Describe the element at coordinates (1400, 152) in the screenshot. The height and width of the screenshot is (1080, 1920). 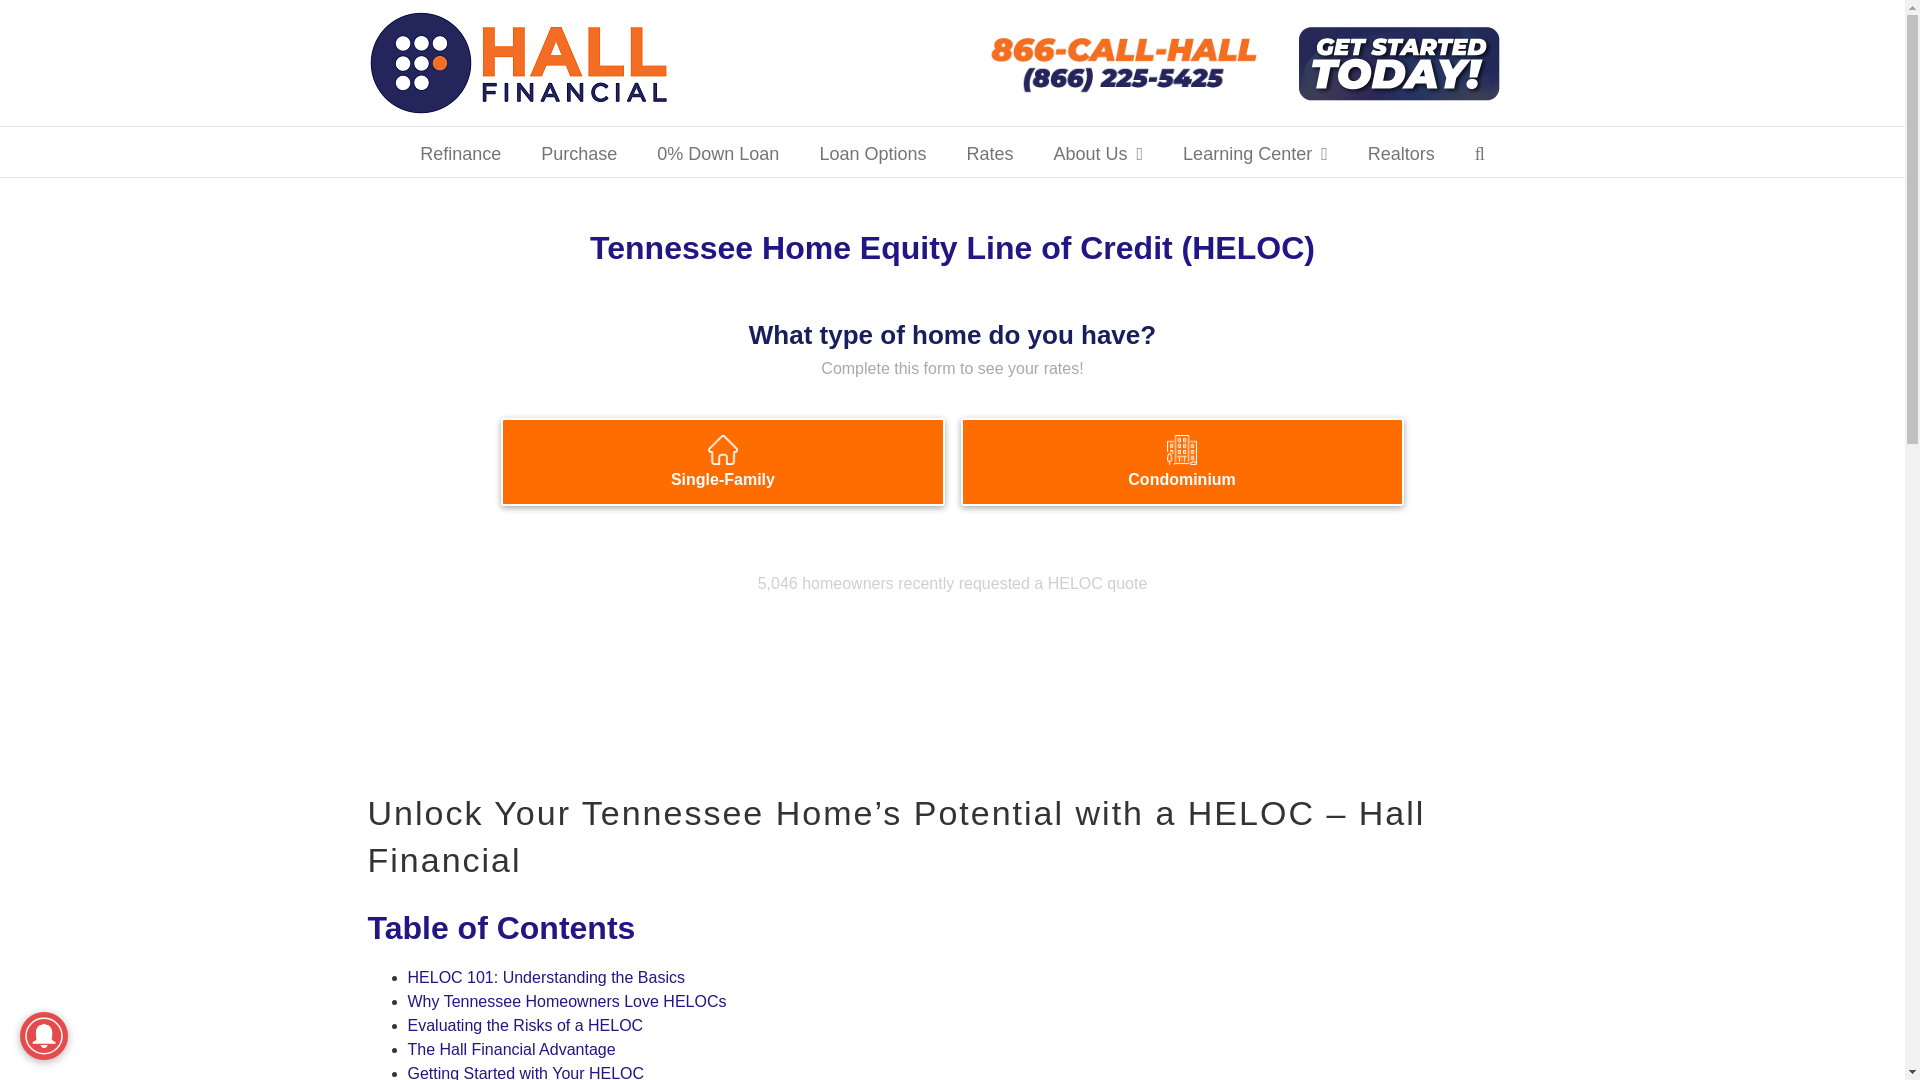
I see `Realtors` at that location.